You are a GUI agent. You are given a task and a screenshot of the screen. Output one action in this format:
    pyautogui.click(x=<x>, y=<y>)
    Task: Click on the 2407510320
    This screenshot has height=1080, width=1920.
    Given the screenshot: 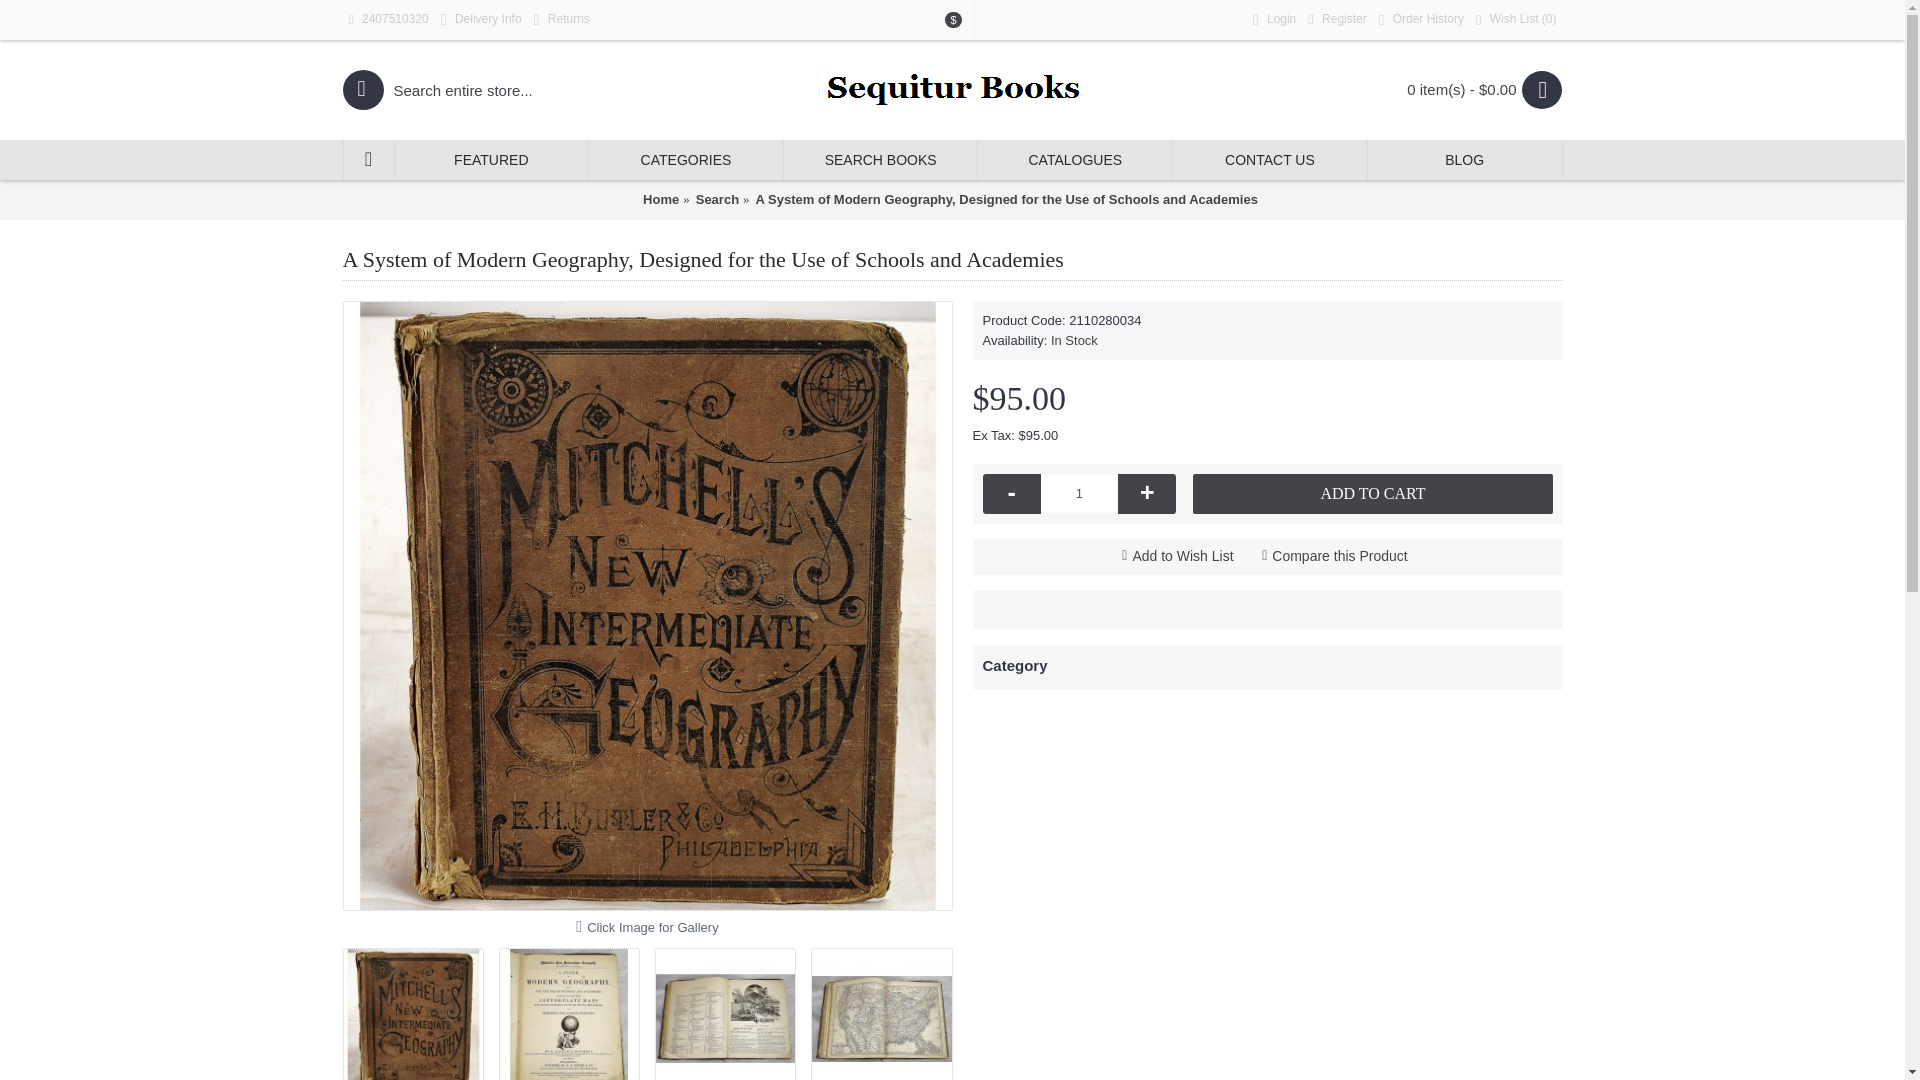 What is the action you would take?
    pyautogui.click(x=387, y=20)
    